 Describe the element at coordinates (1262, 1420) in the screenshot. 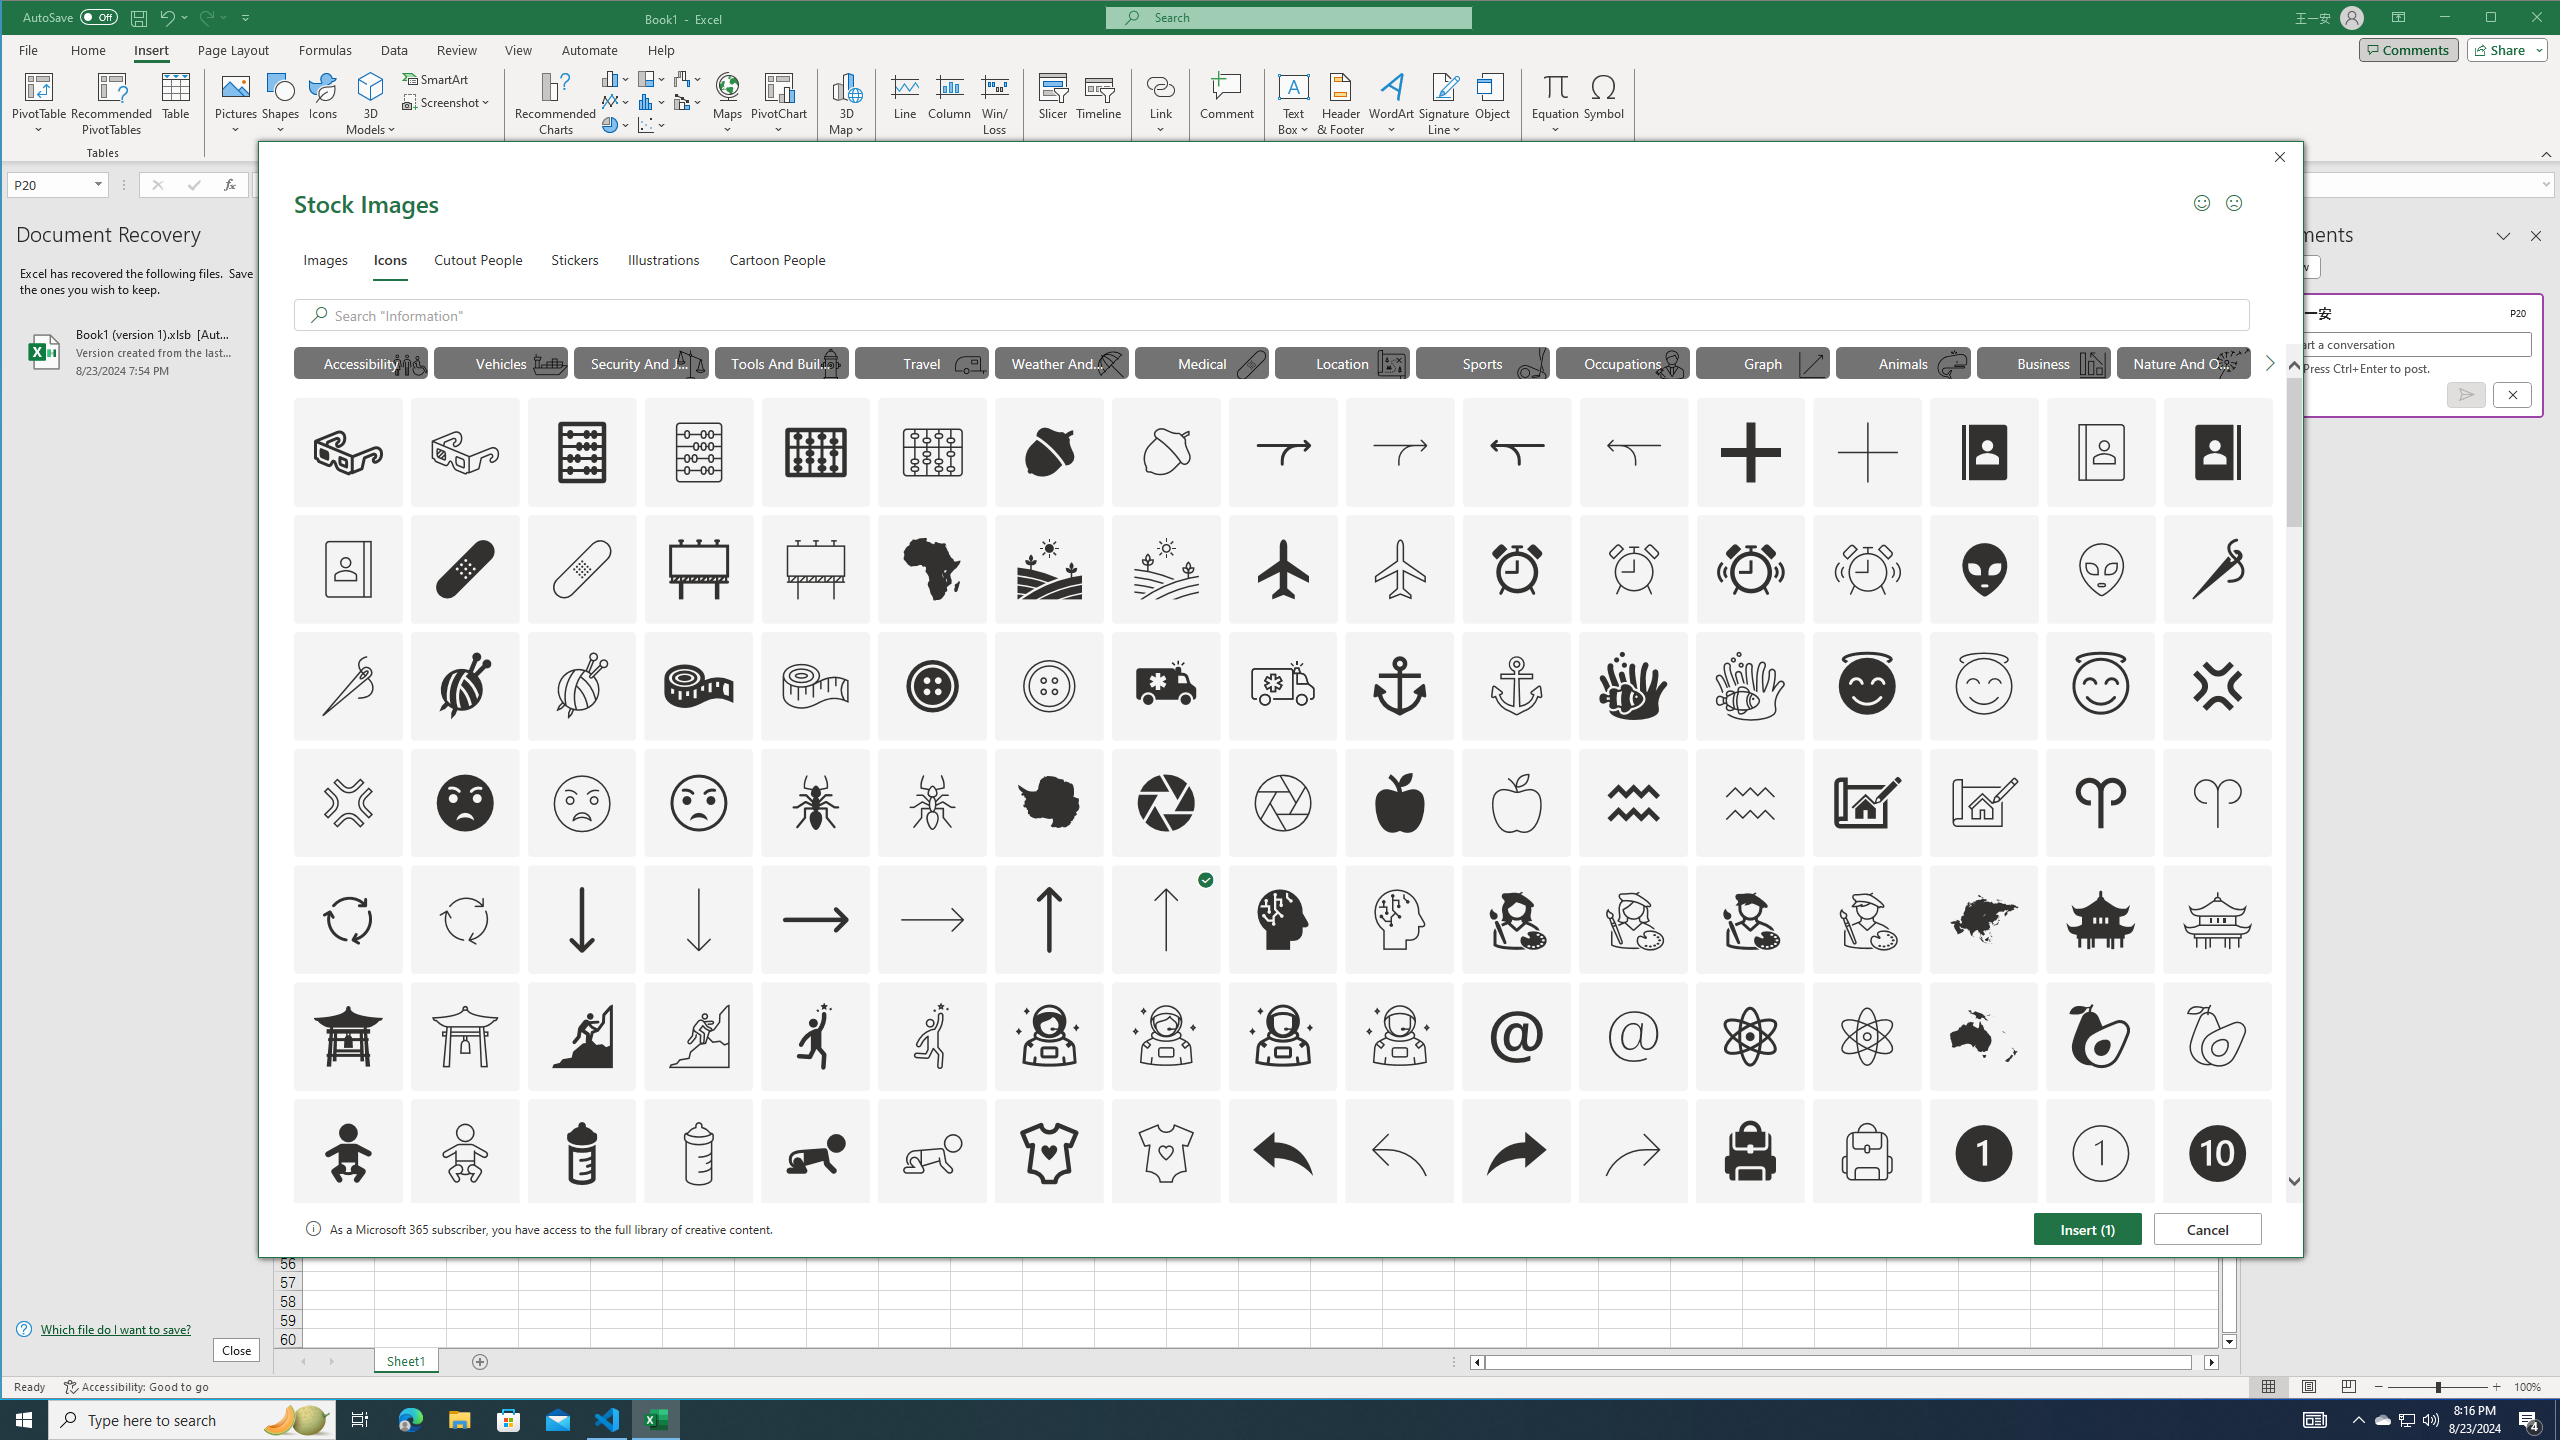

I see `Running applications` at that location.